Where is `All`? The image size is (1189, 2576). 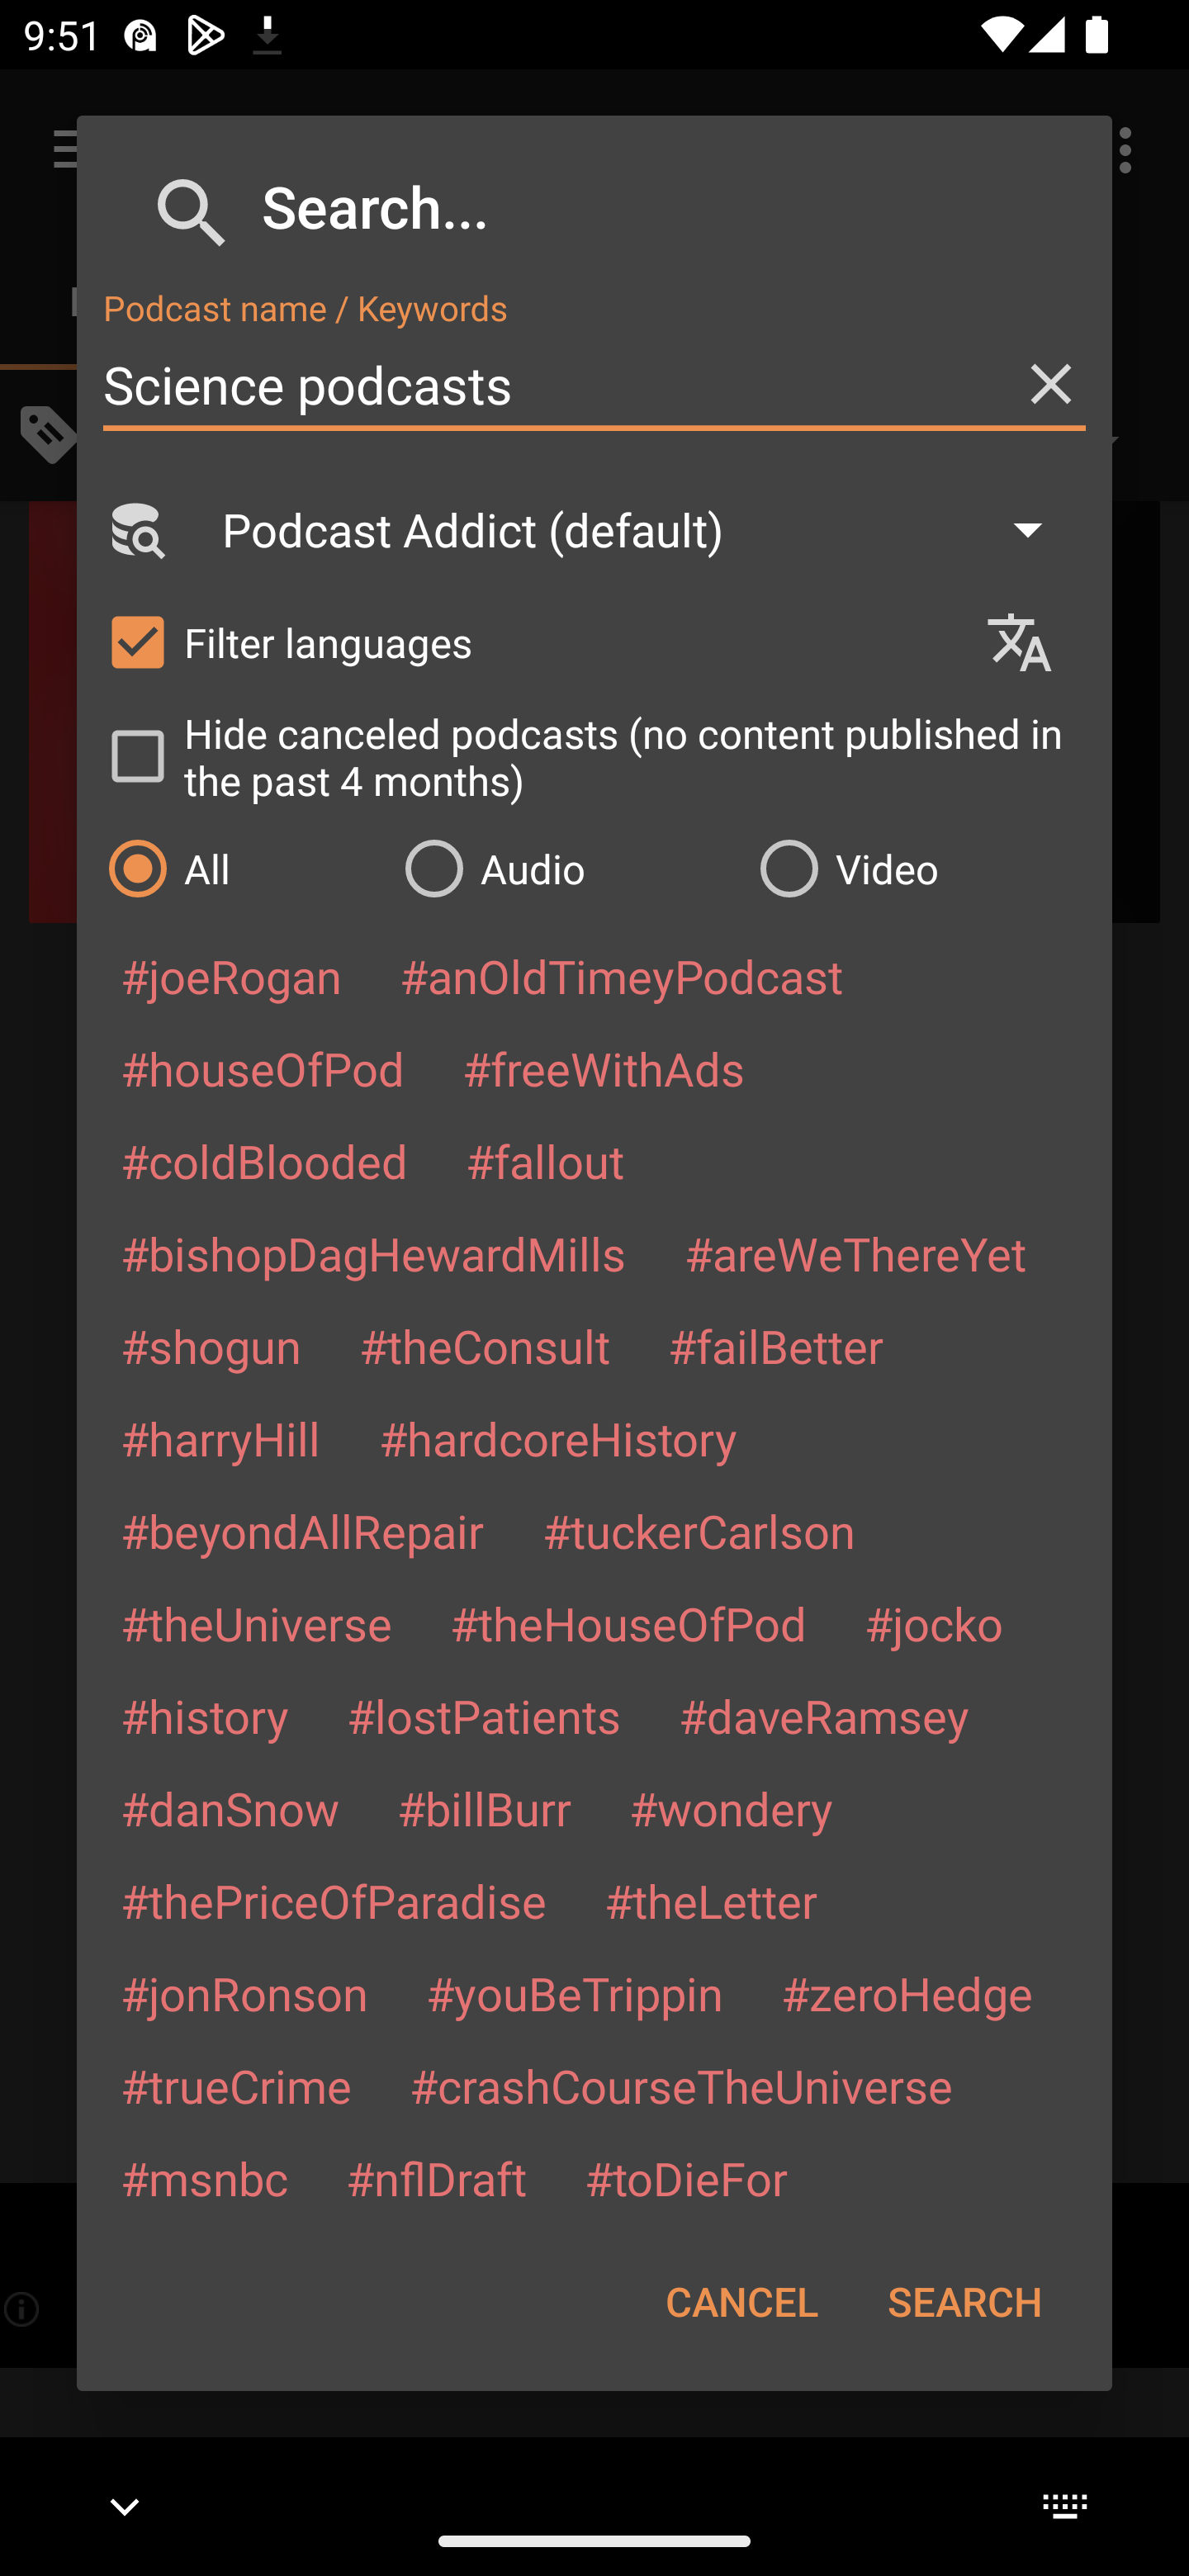 All is located at coordinates (239, 868).